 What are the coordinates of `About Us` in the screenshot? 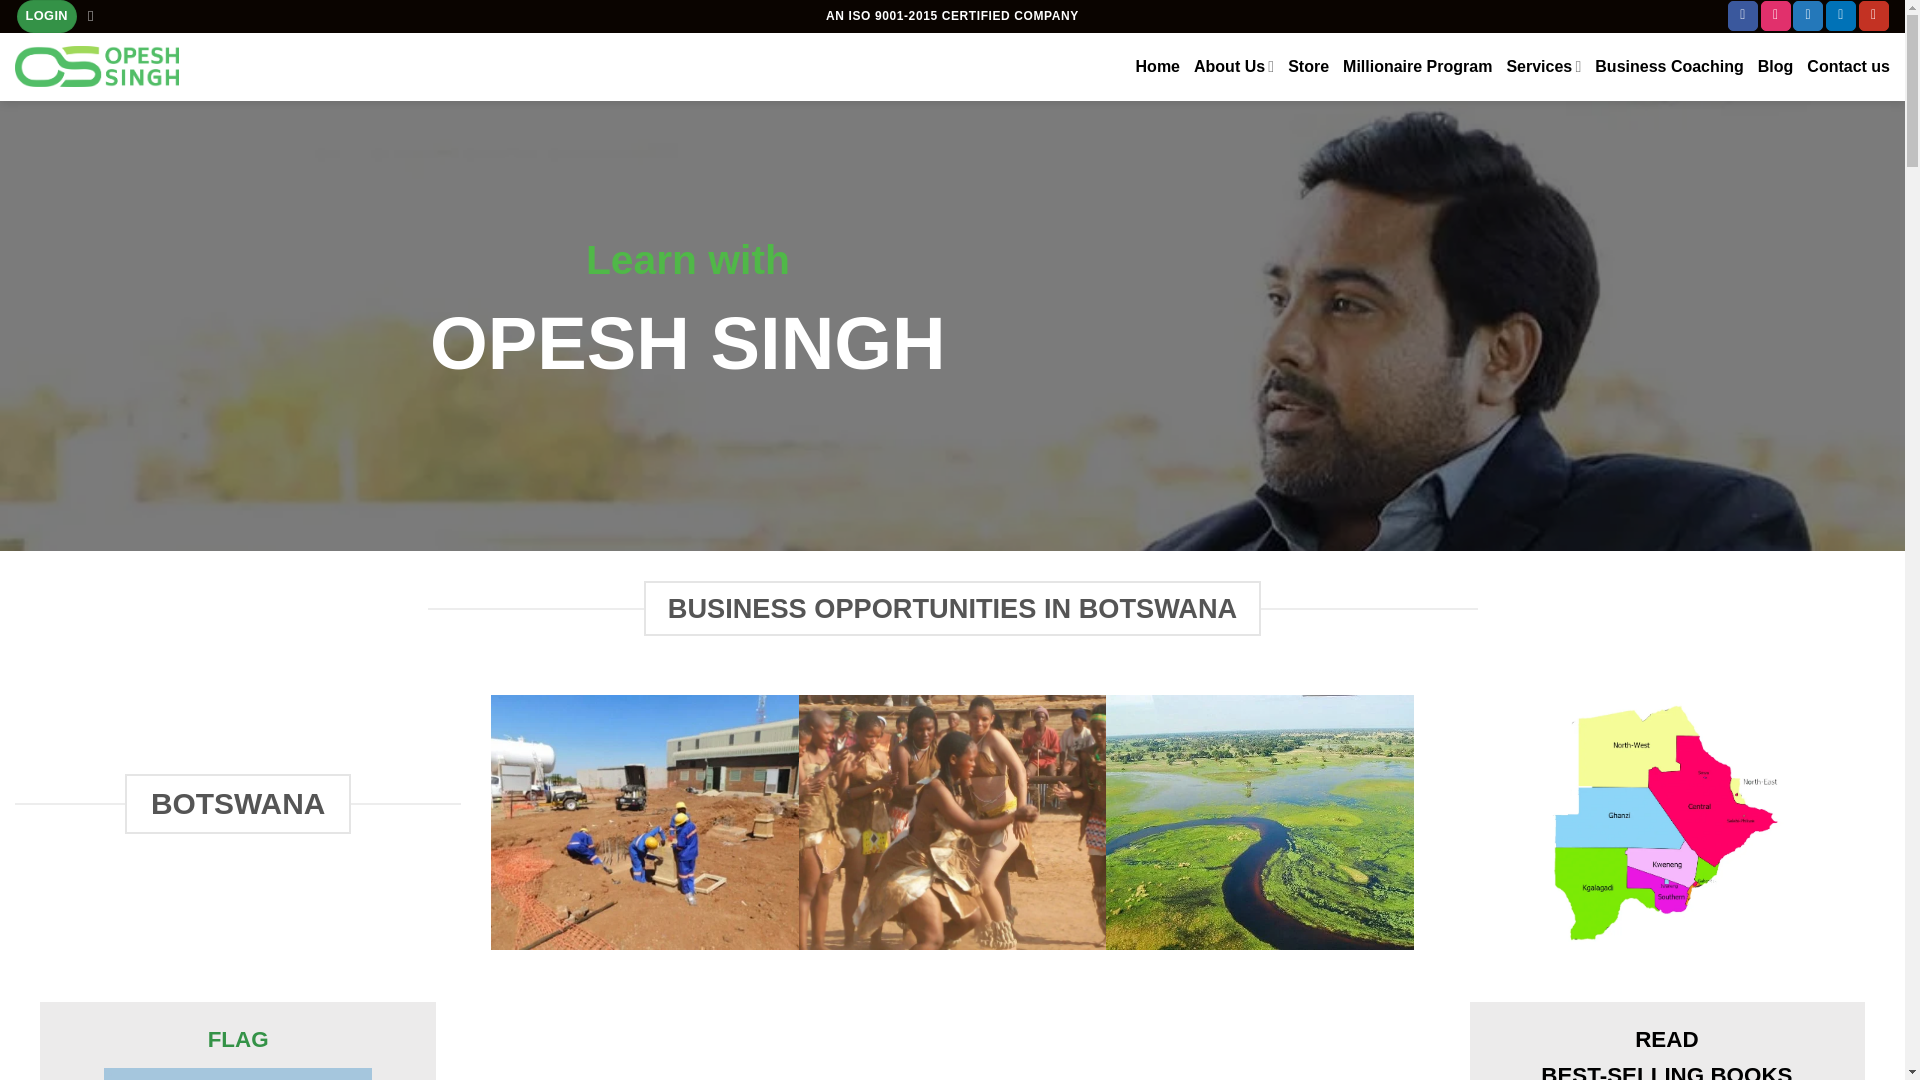 It's located at (1234, 66).